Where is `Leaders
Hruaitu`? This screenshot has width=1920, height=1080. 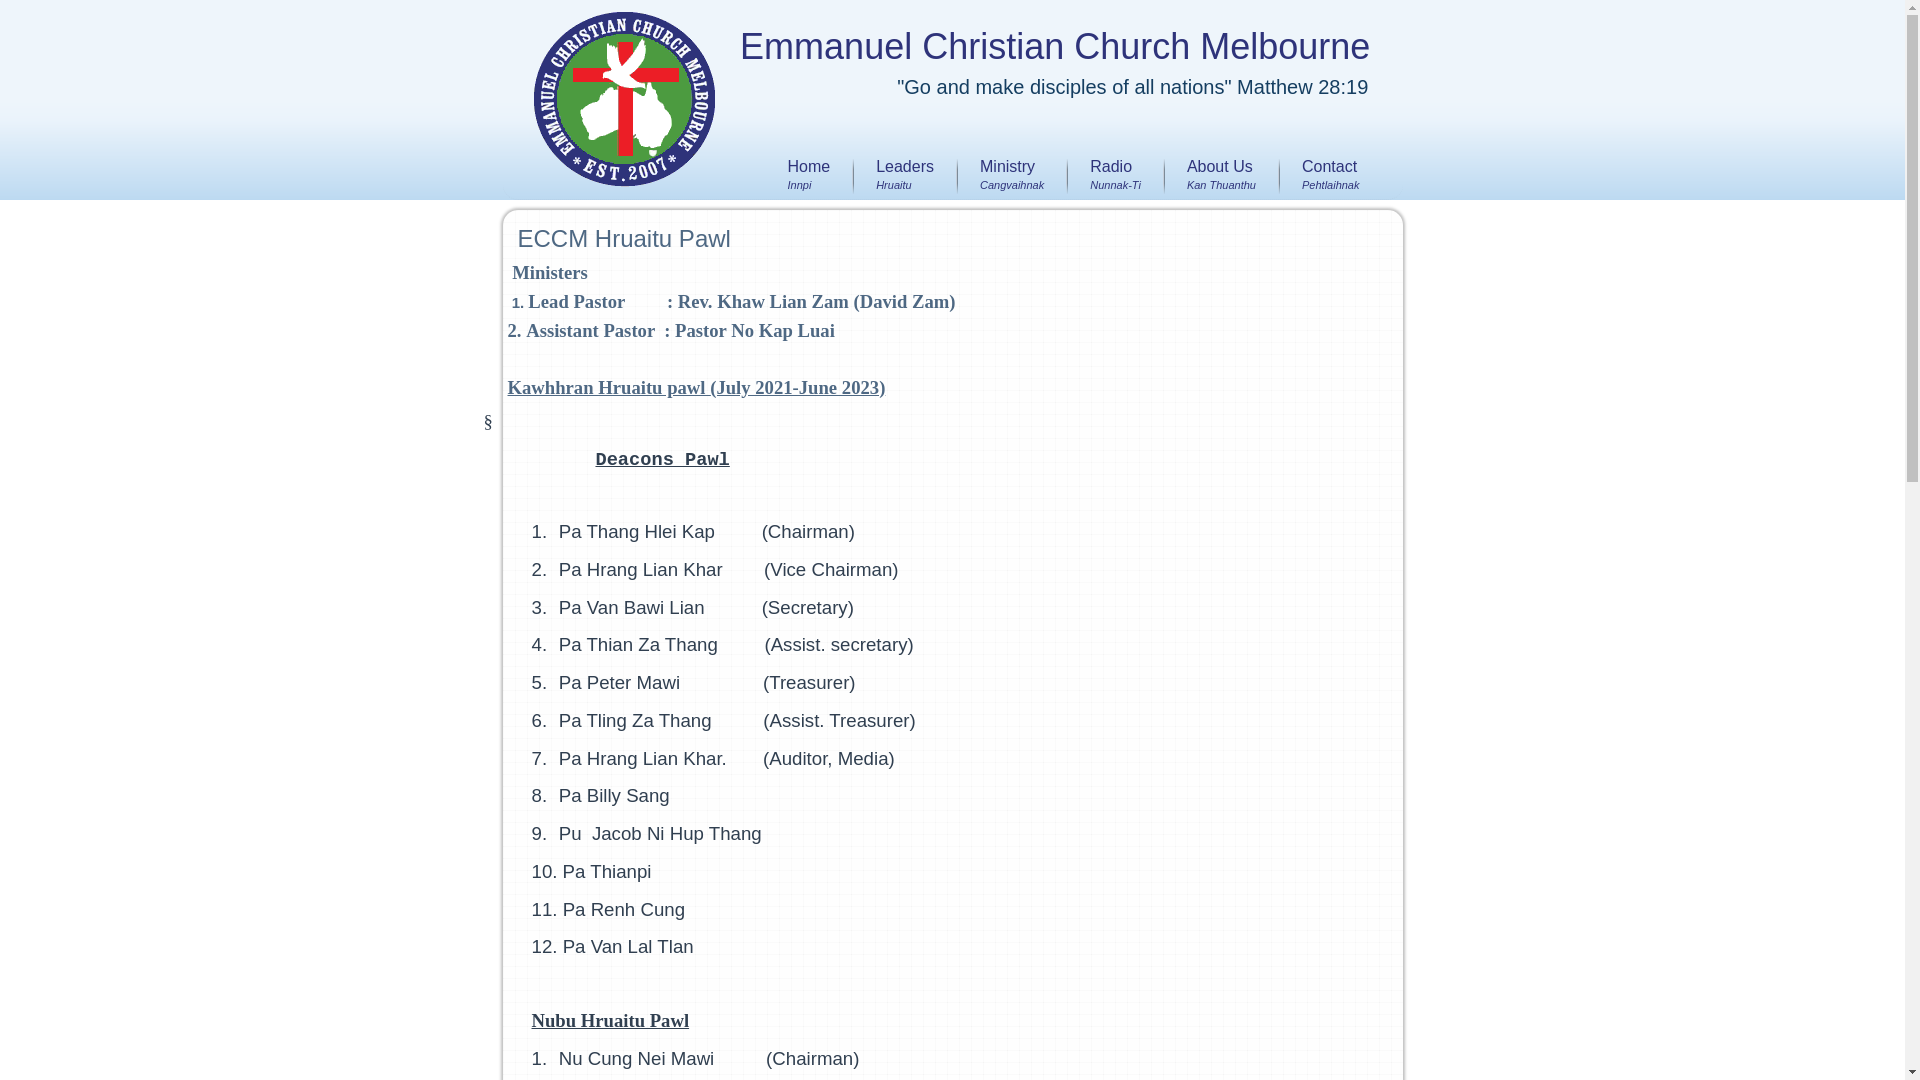 Leaders
Hruaitu is located at coordinates (905, 176).